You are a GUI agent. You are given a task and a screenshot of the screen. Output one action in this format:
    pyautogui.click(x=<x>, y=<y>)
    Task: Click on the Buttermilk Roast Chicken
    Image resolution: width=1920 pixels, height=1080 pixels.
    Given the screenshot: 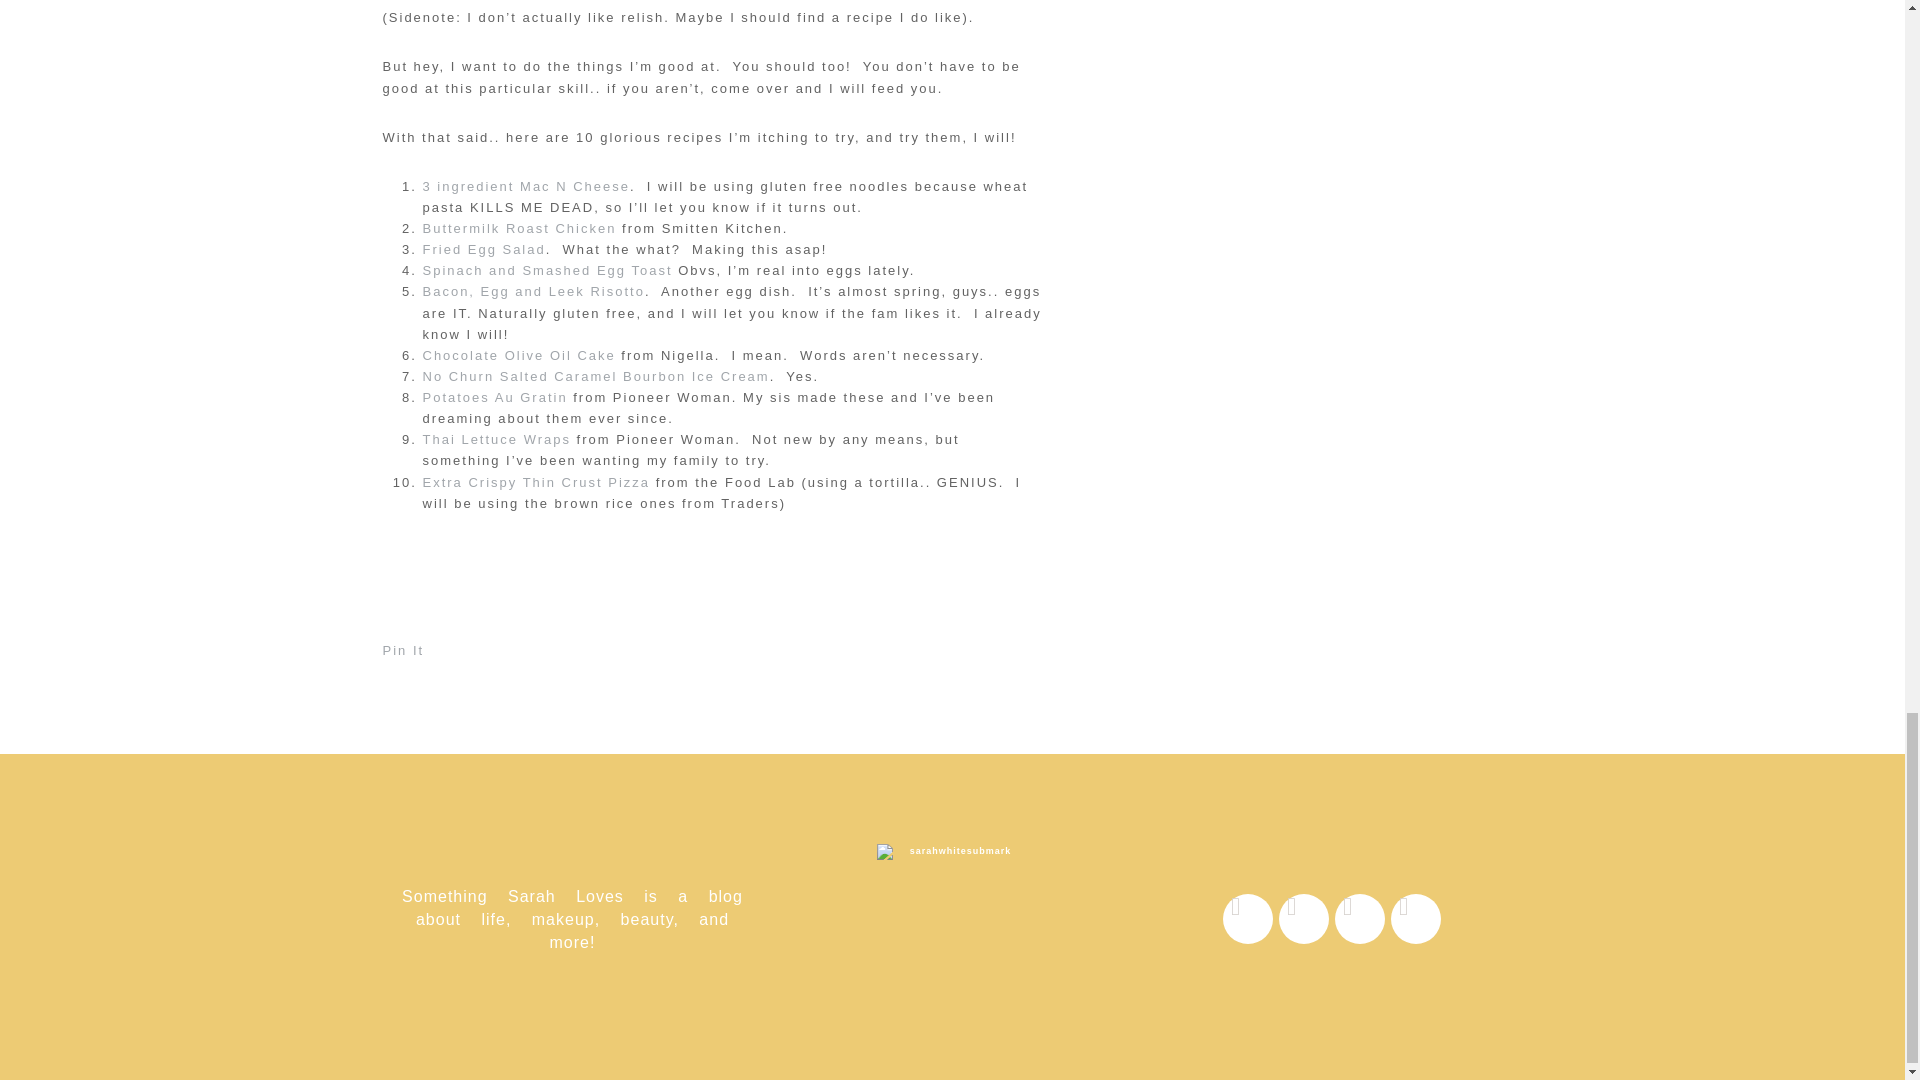 What is the action you would take?
    pyautogui.click(x=519, y=228)
    